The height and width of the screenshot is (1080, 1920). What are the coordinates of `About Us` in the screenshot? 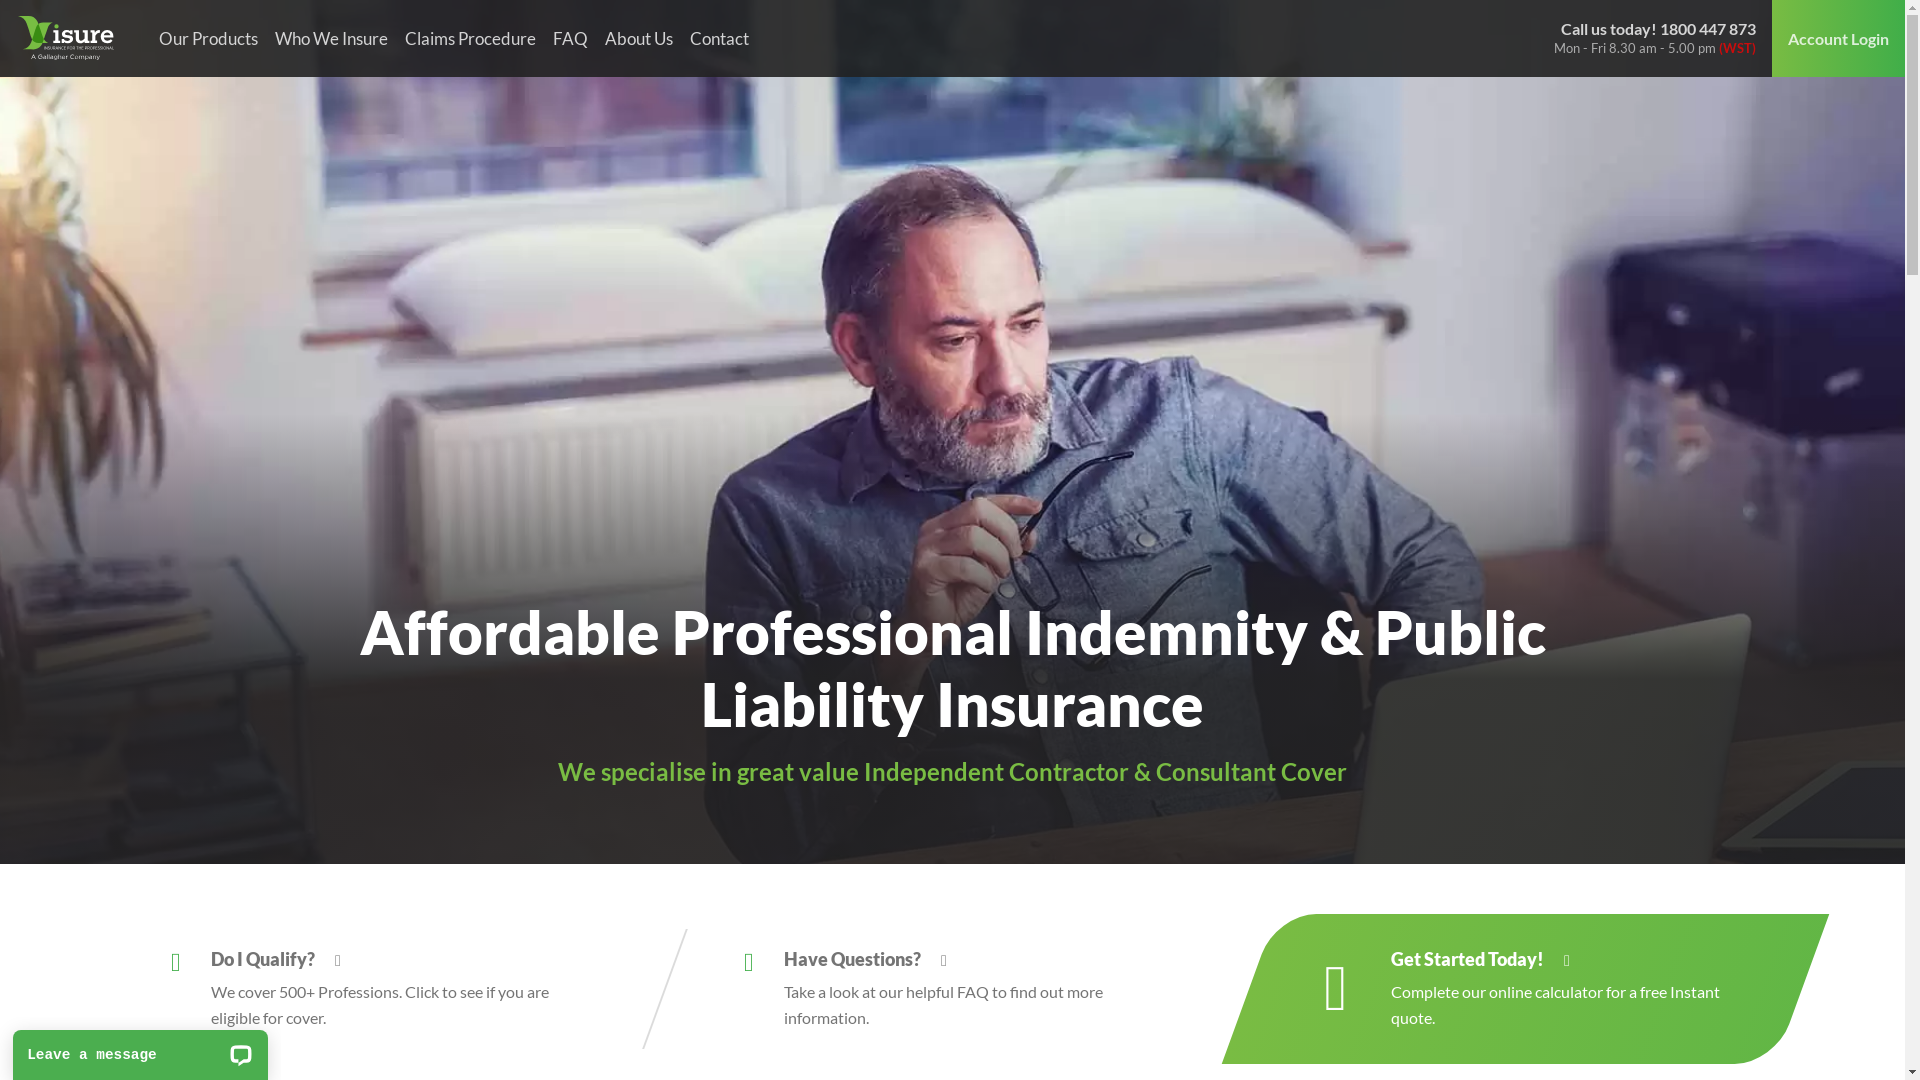 It's located at (638, 38).